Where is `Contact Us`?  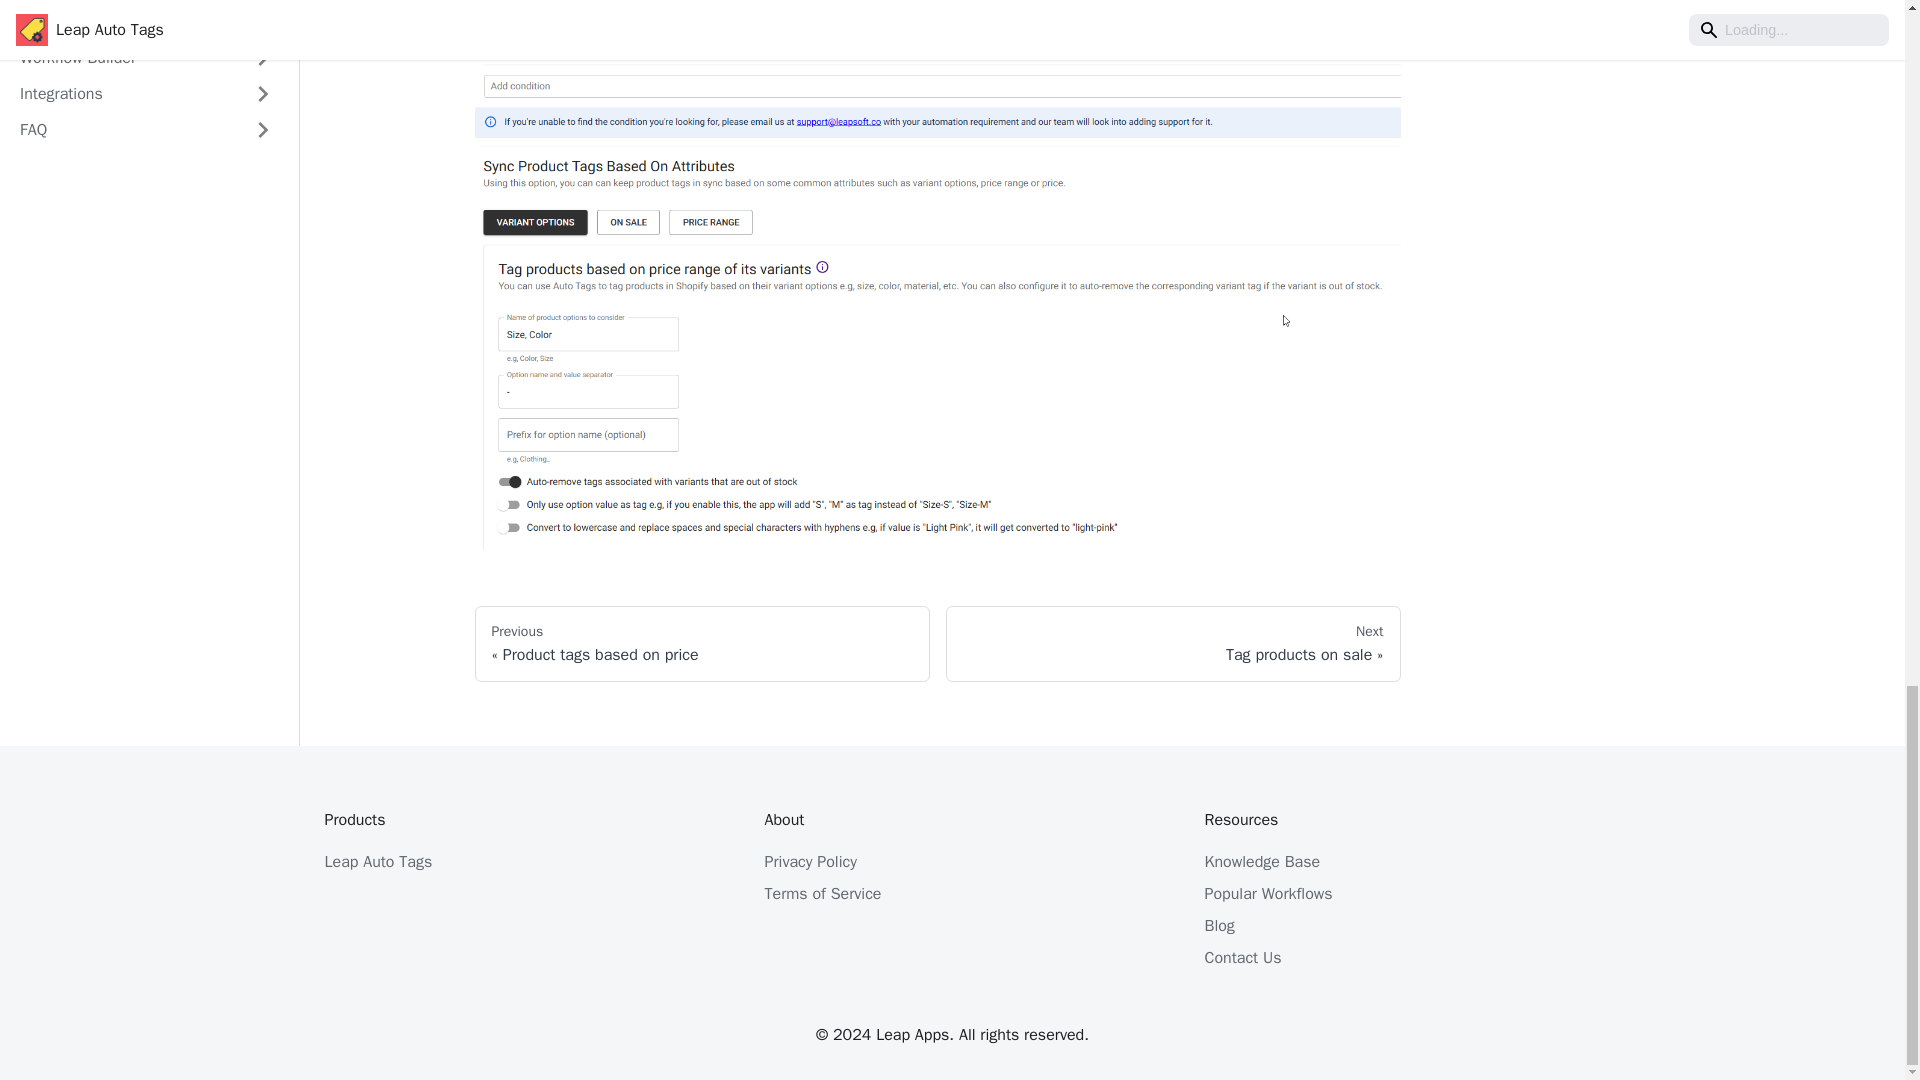
Contact Us is located at coordinates (1262, 862).